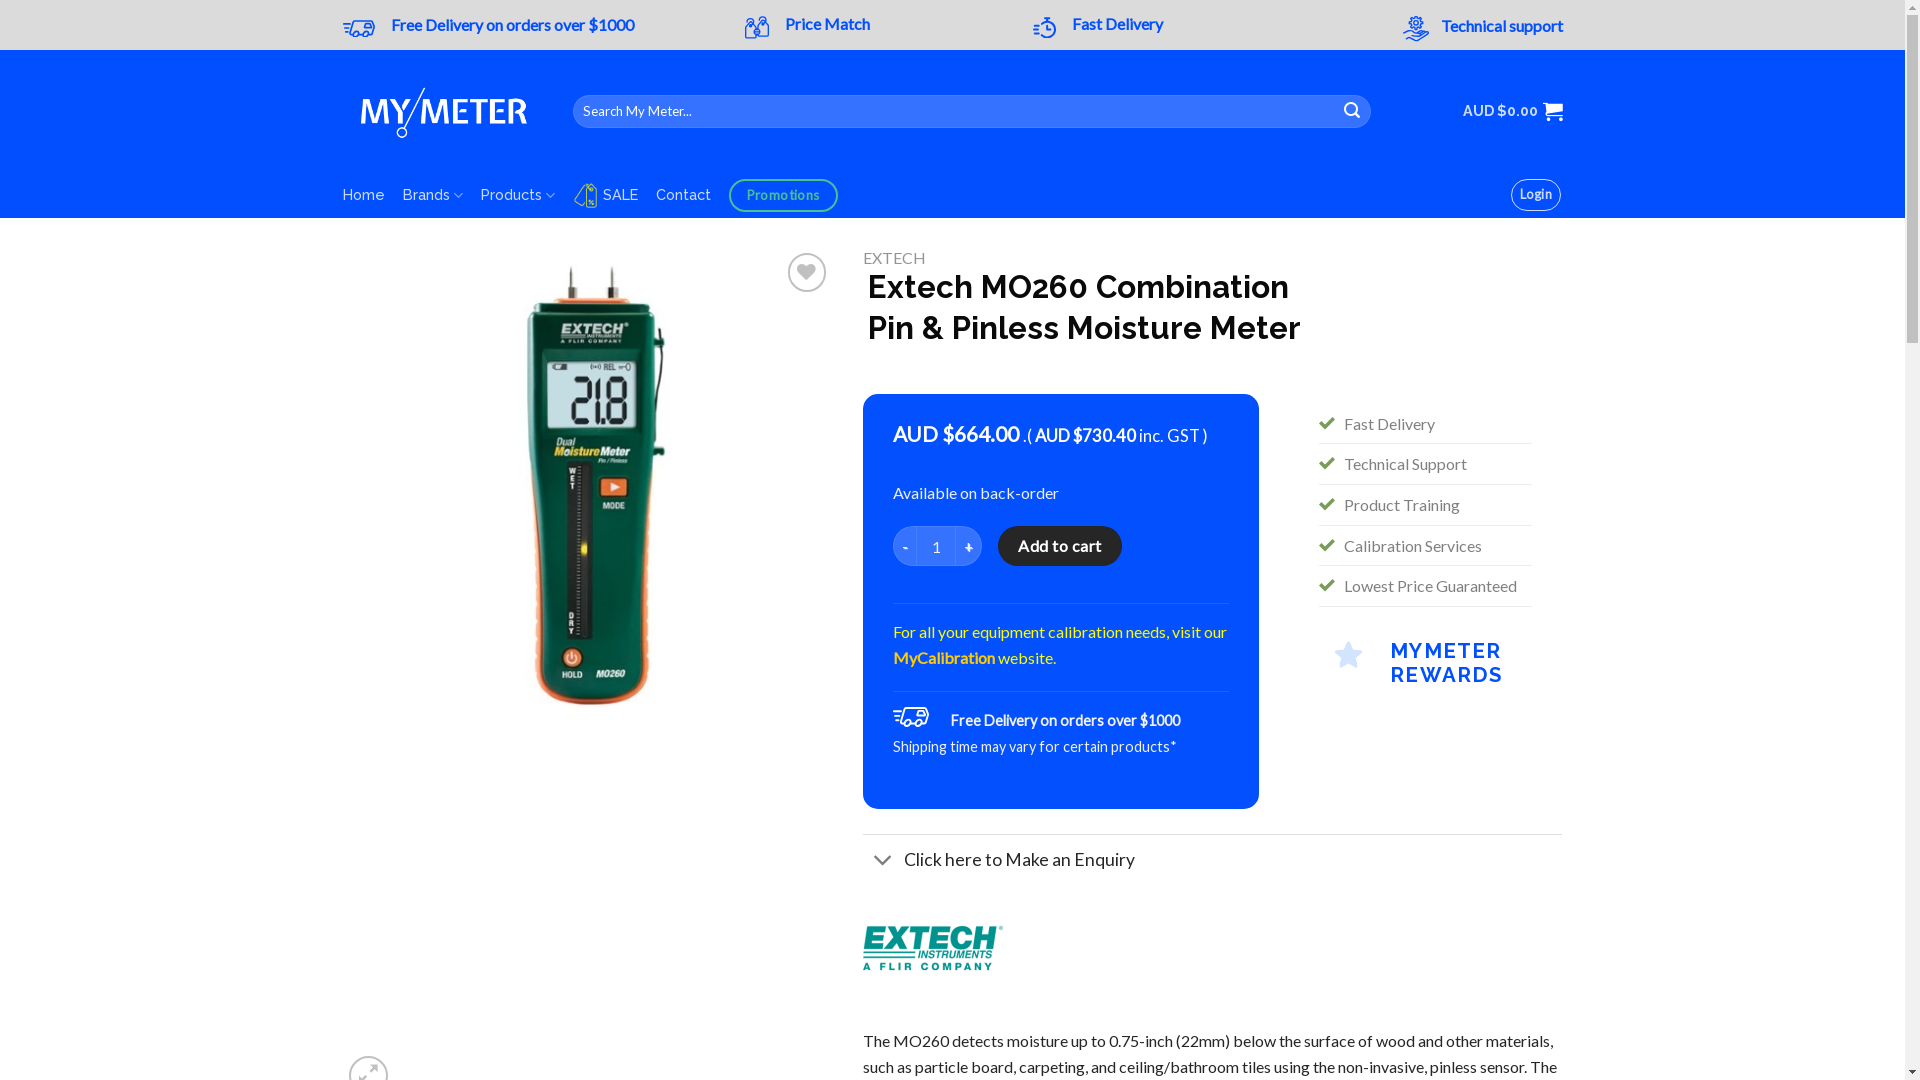 The width and height of the screenshot is (1920, 1080). I want to click on Login, so click(1536, 195).